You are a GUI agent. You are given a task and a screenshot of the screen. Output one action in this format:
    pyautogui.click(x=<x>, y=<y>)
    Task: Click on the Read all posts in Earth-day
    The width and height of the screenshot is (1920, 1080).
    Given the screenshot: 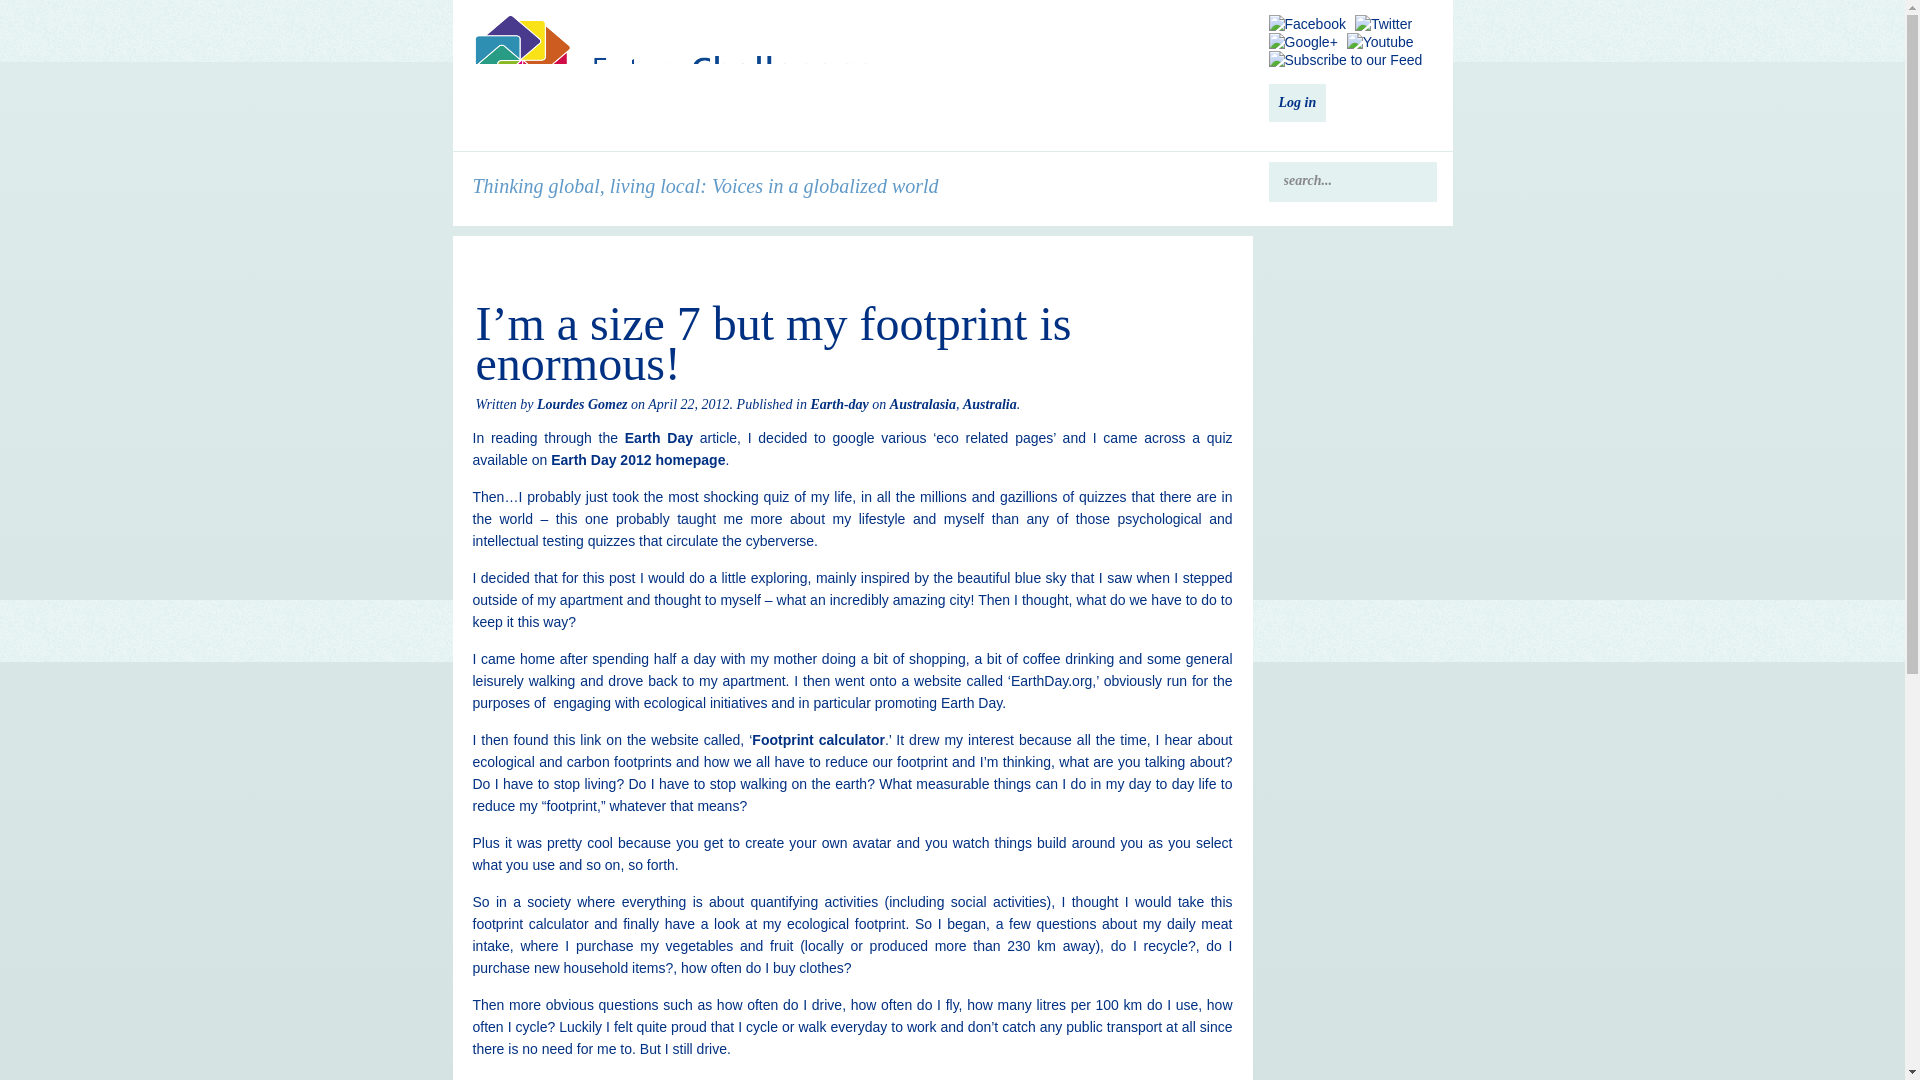 What is the action you would take?
    pyautogui.click(x=838, y=404)
    